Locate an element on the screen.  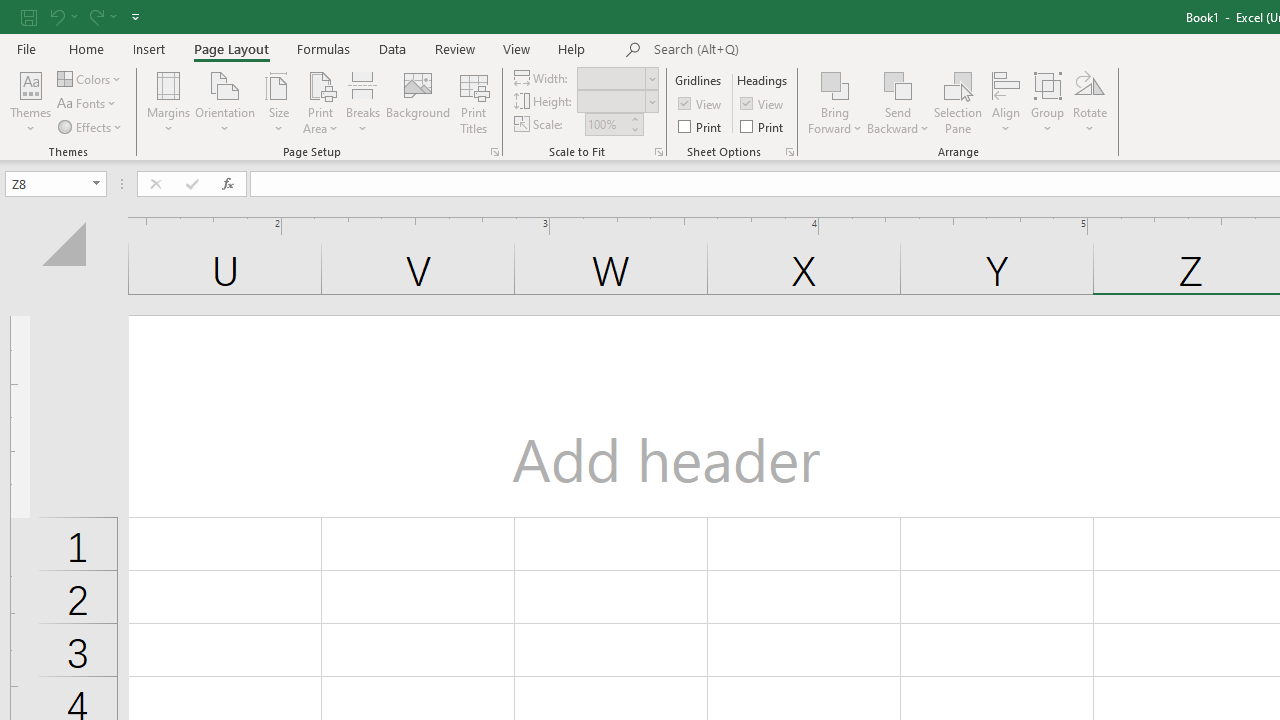
Background... is located at coordinates (418, 102).